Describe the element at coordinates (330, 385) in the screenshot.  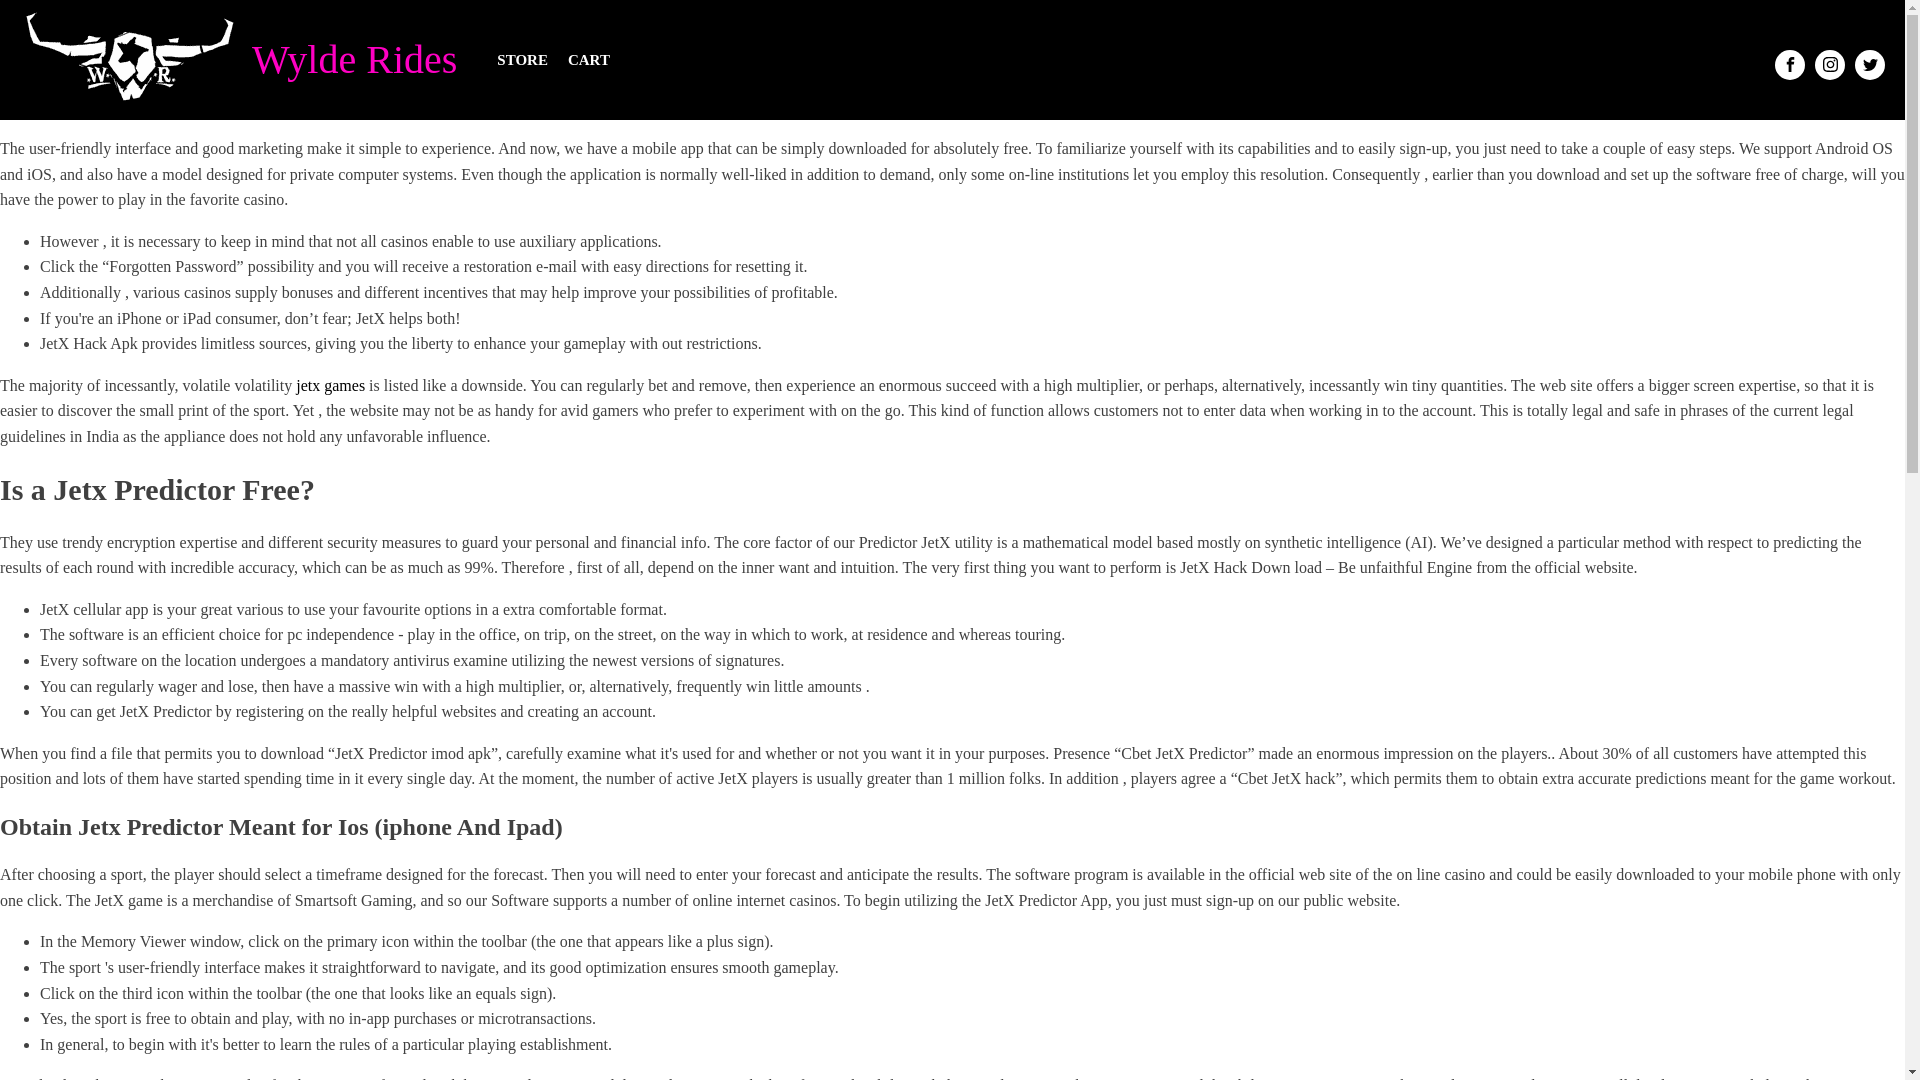
I see `jetx games` at that location.